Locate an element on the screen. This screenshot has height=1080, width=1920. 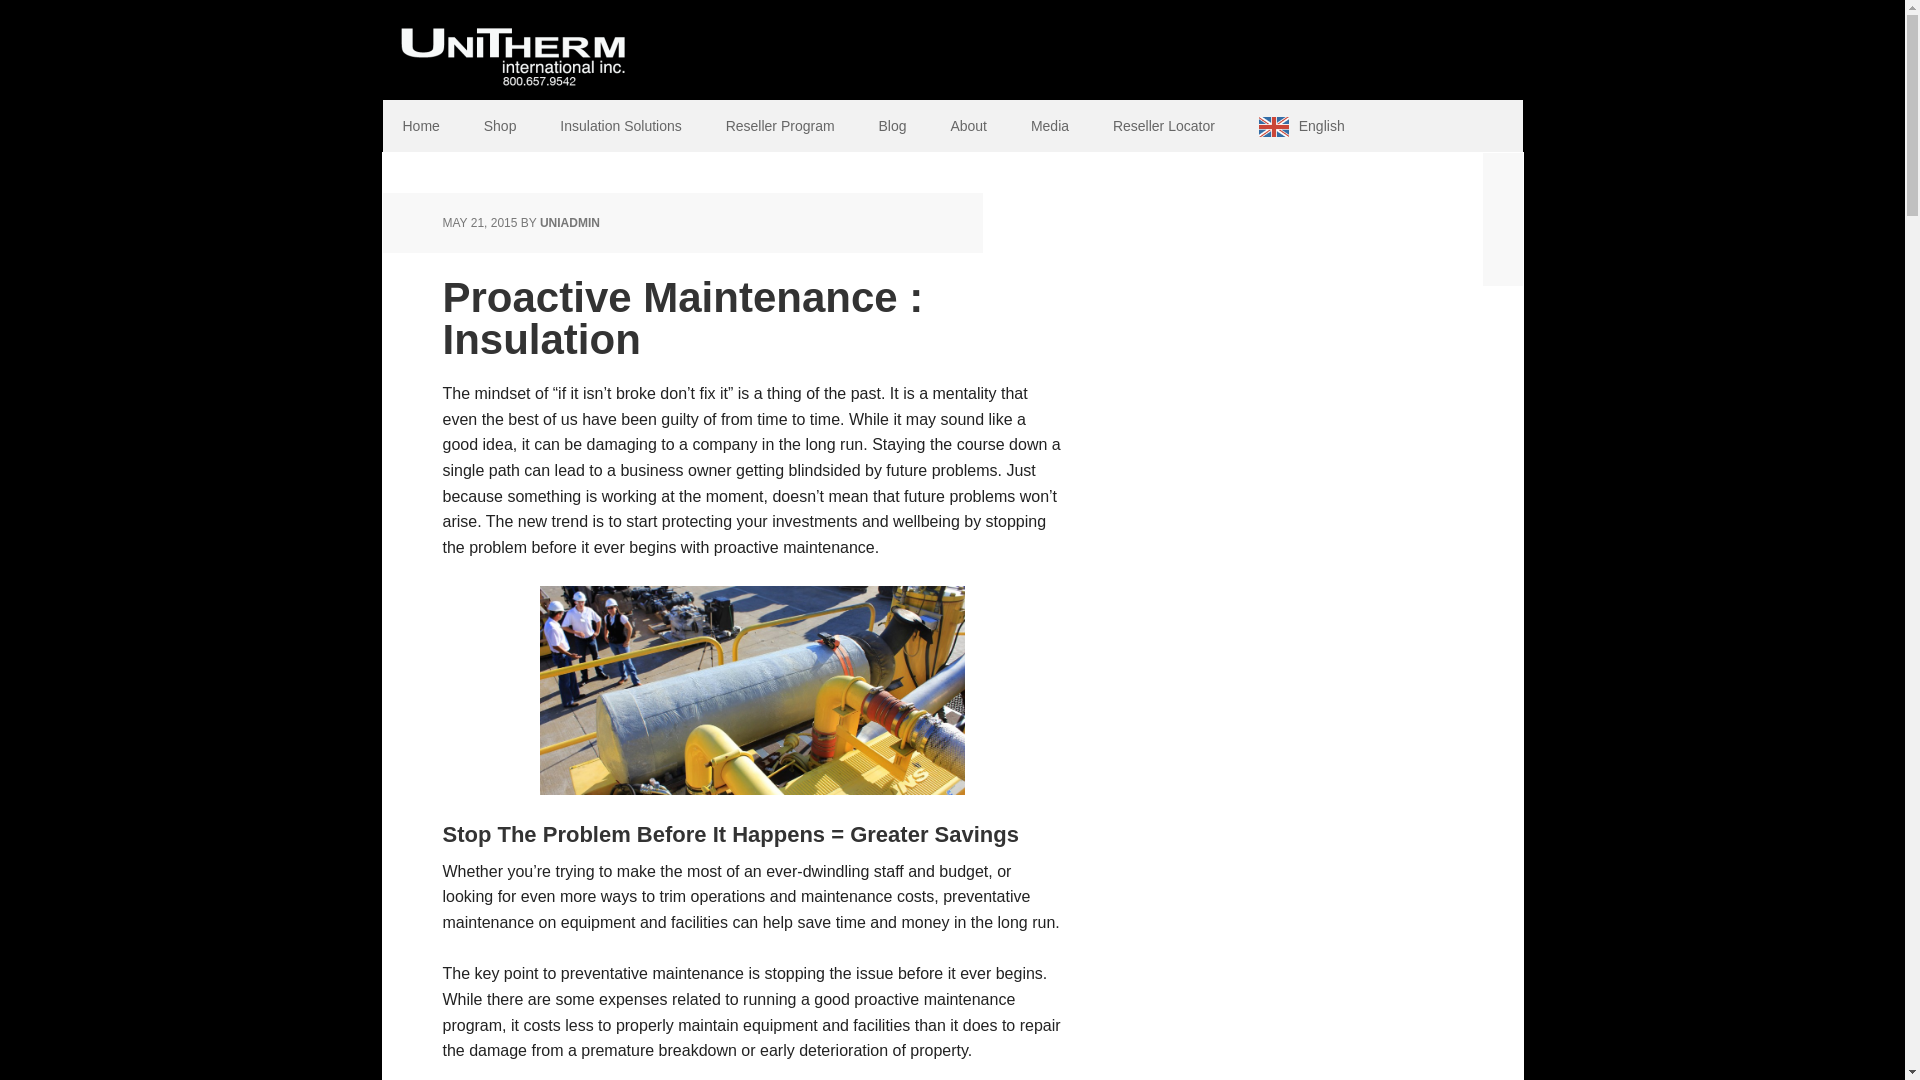
English is located at coordinates (1302, 126).